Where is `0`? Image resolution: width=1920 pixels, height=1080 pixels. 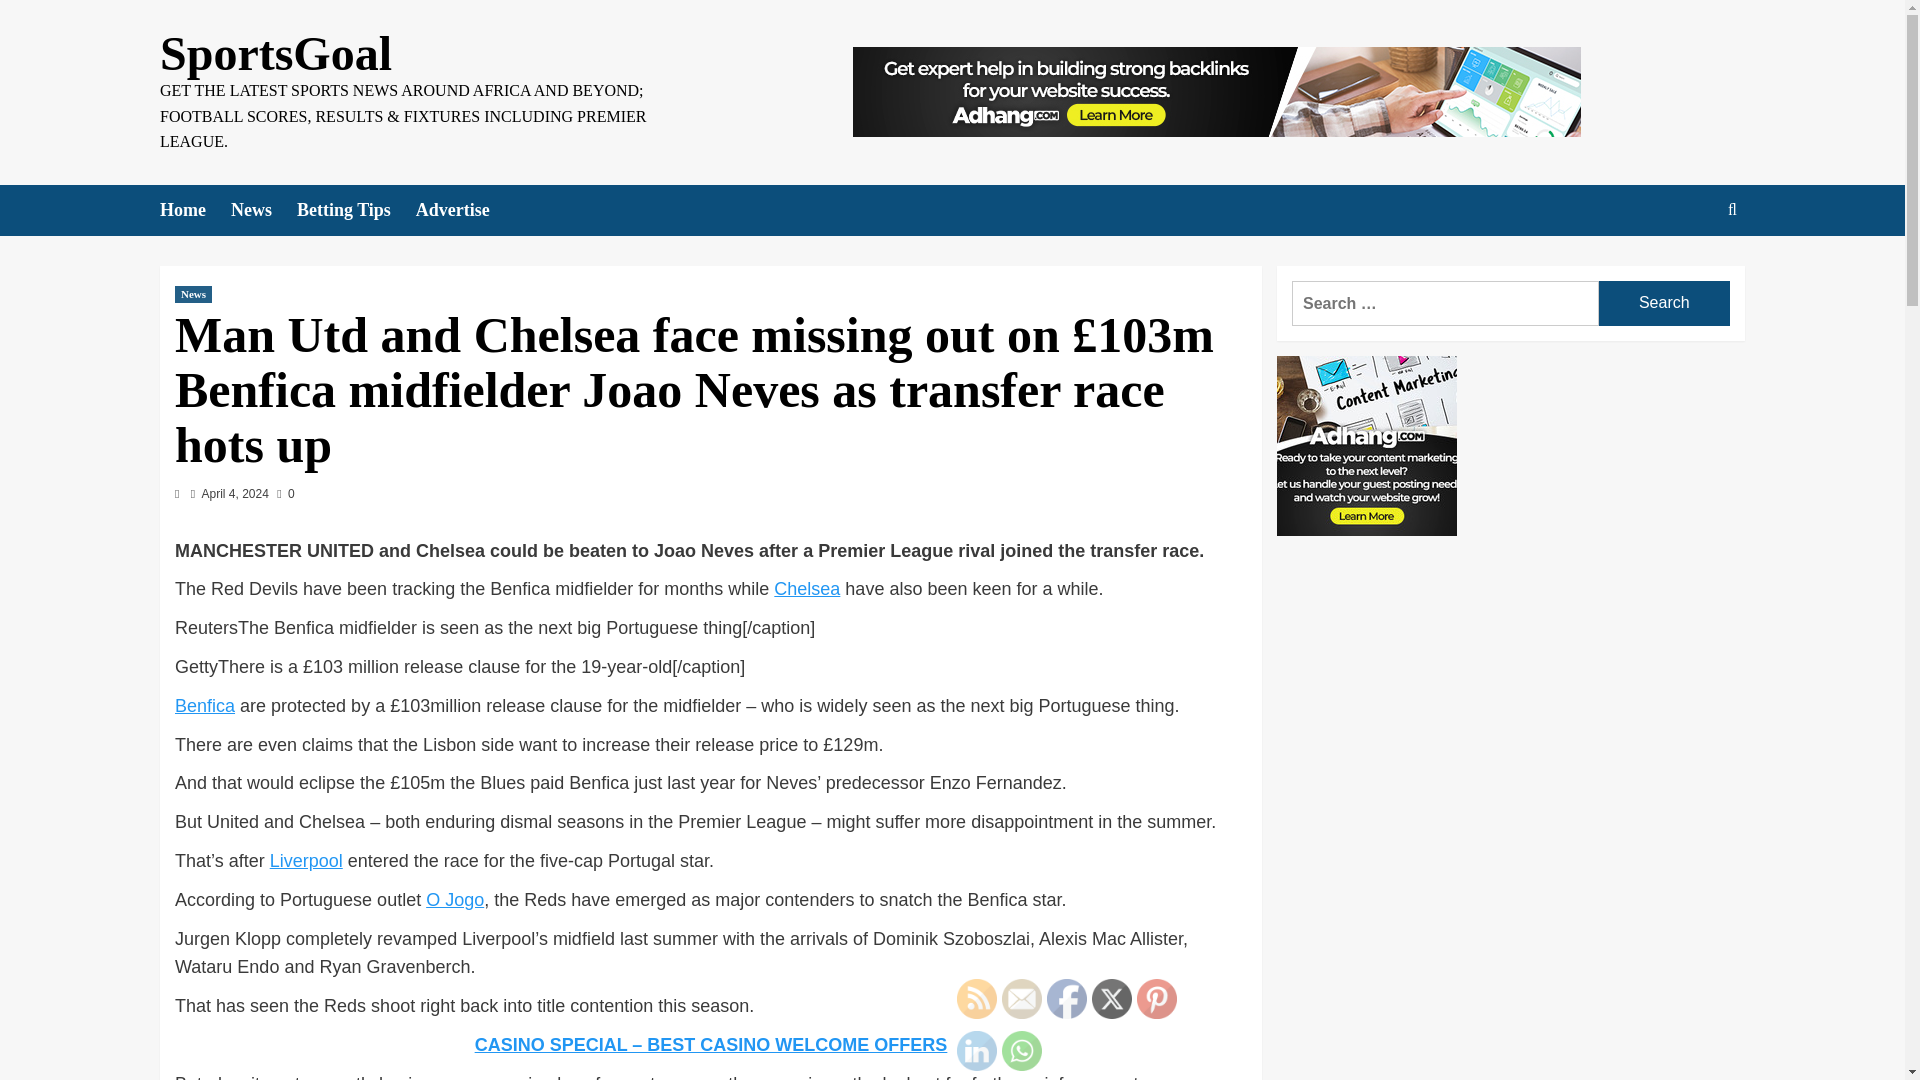 0 is located at coordinates (284, 494).